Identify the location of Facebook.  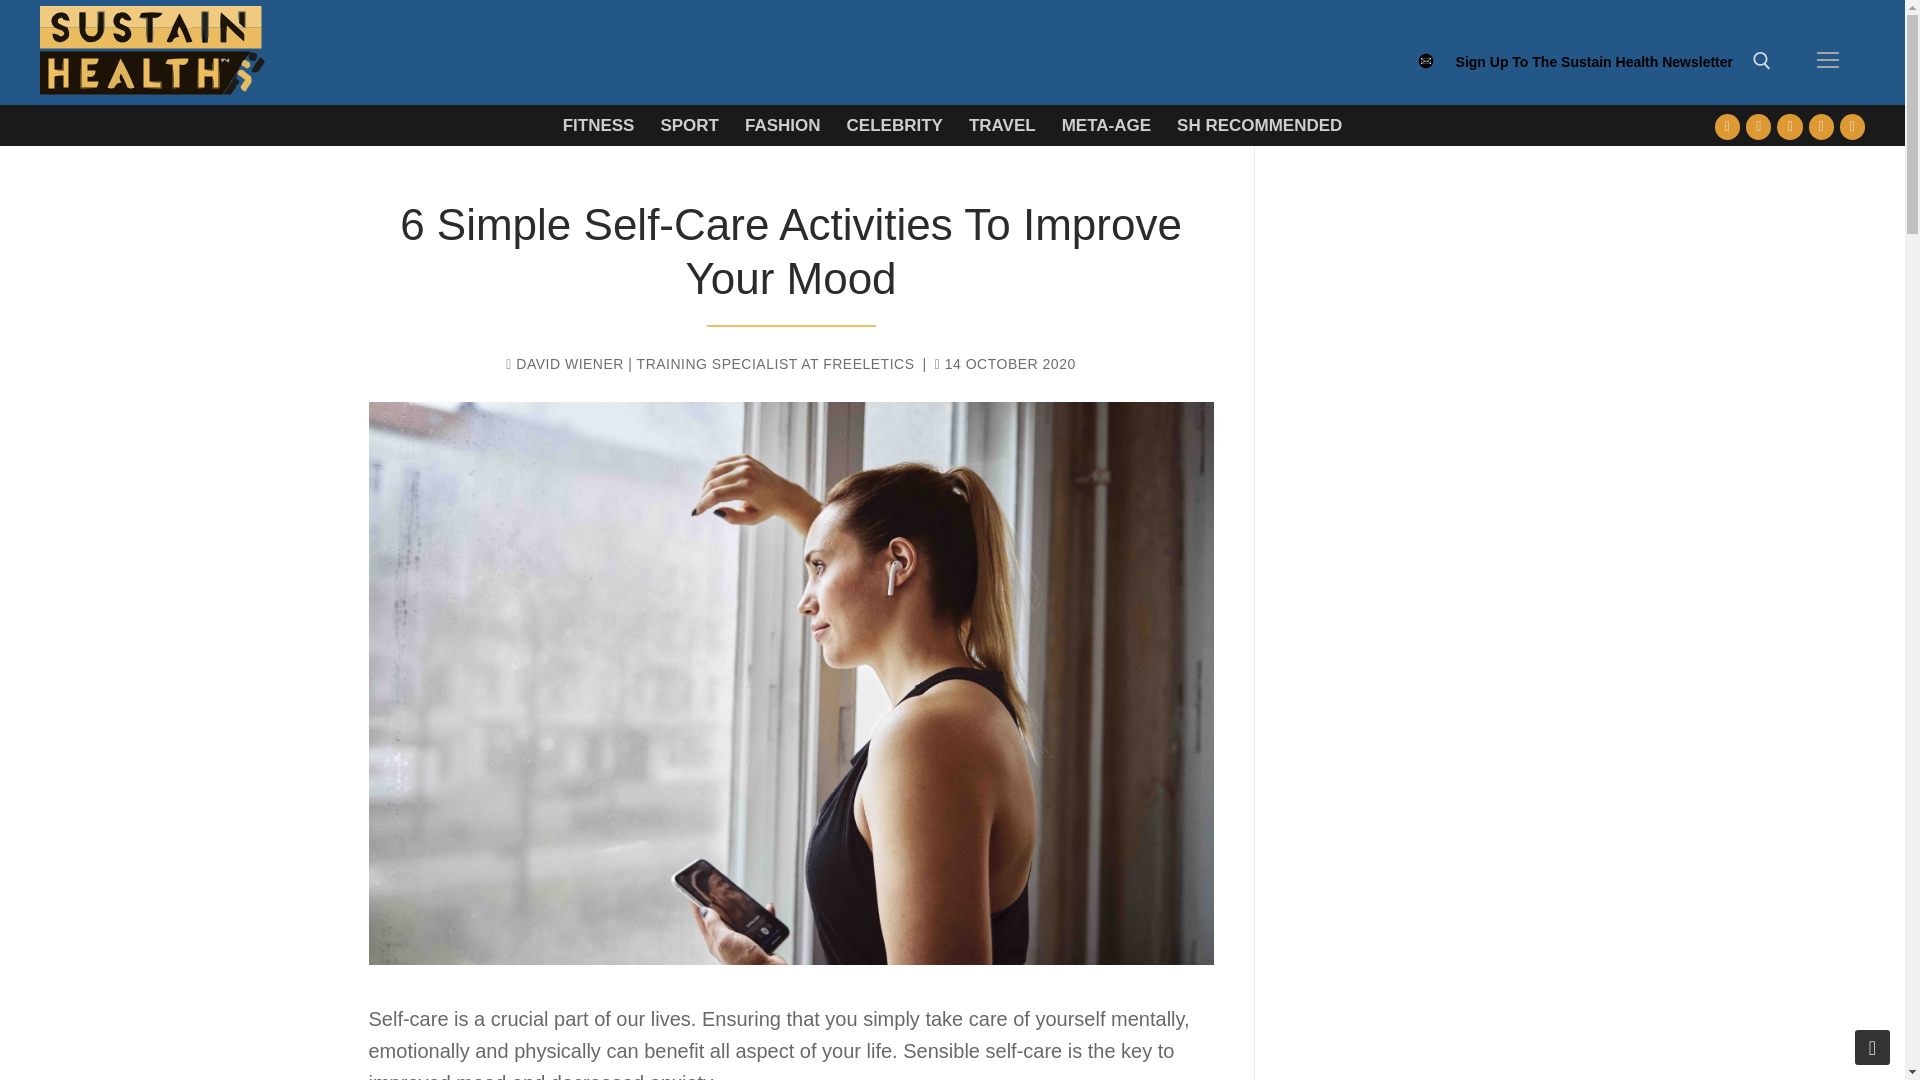
(1728, 126).